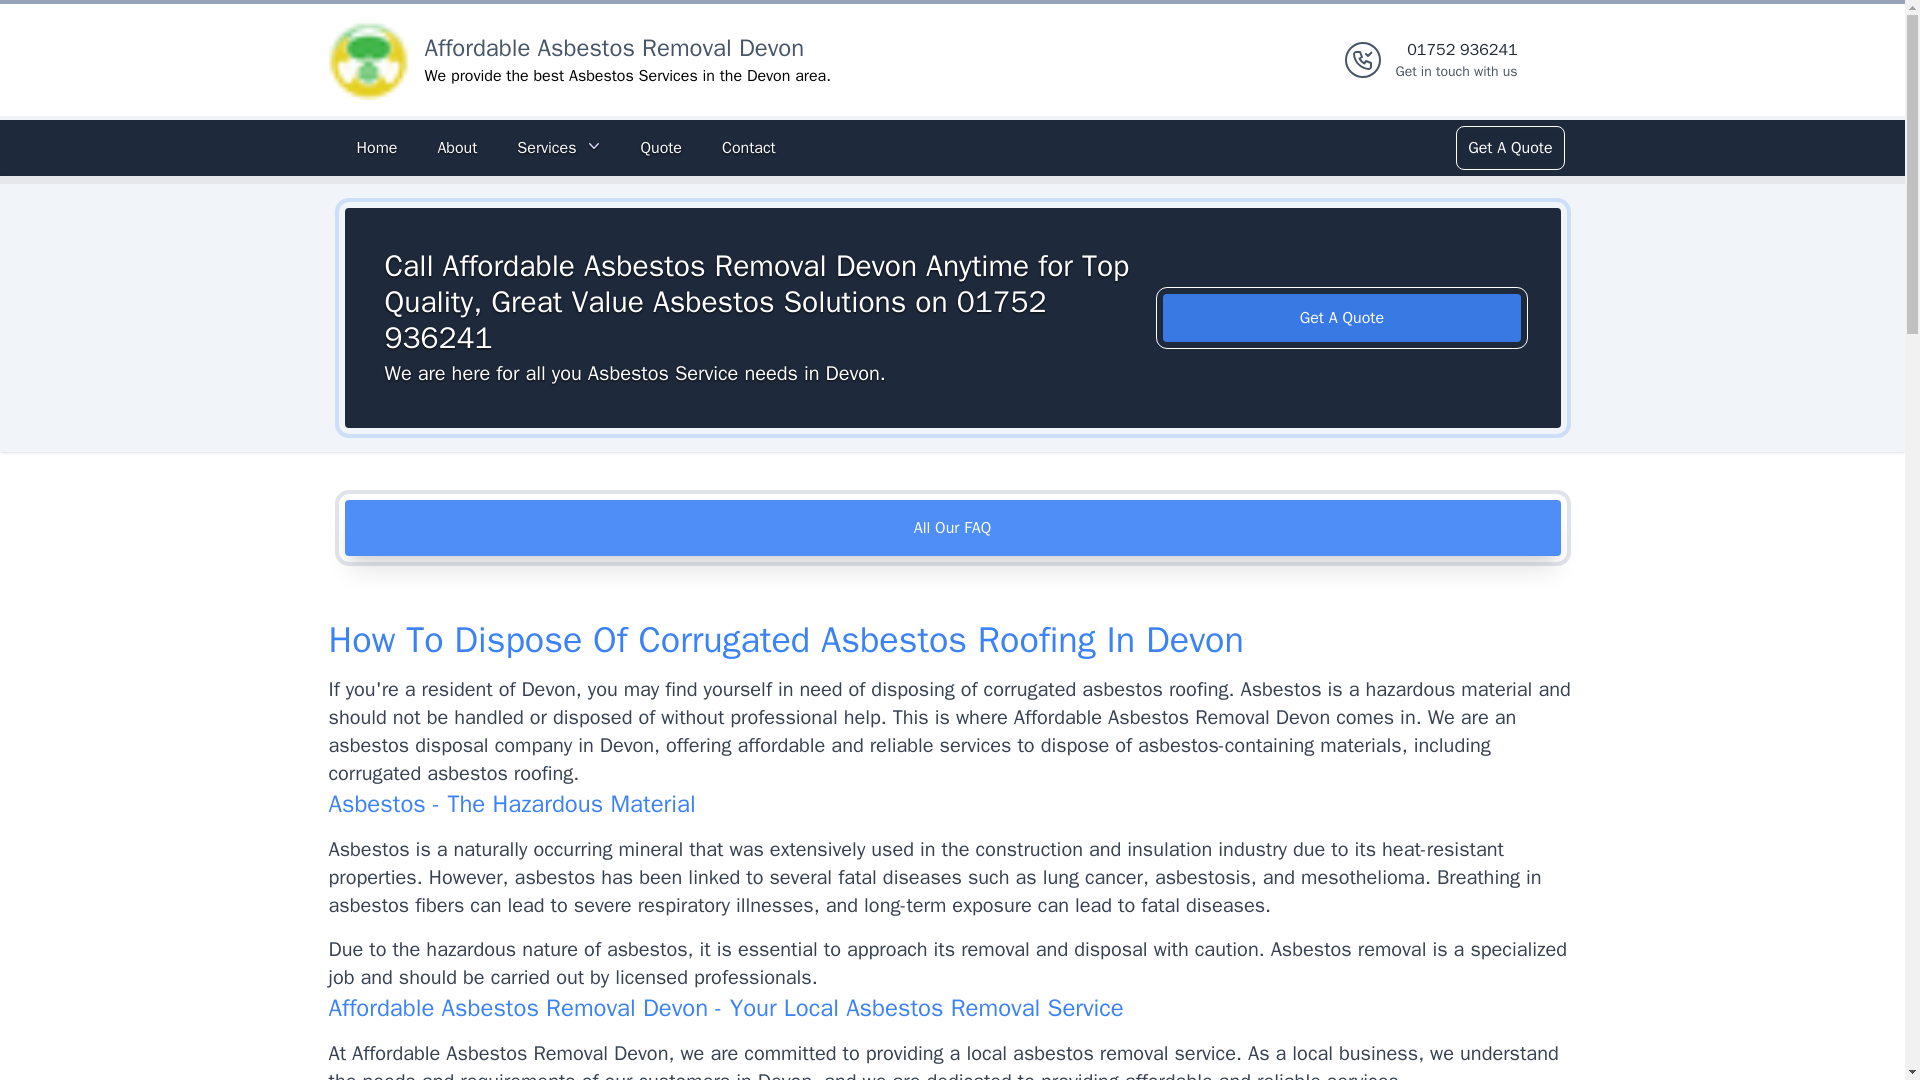 The width and height of the screenshot is (1920, 1080). What do you see at coordinates (952, 528) in the screenshot?
I see `Quote` at bounding box center [952, 528].